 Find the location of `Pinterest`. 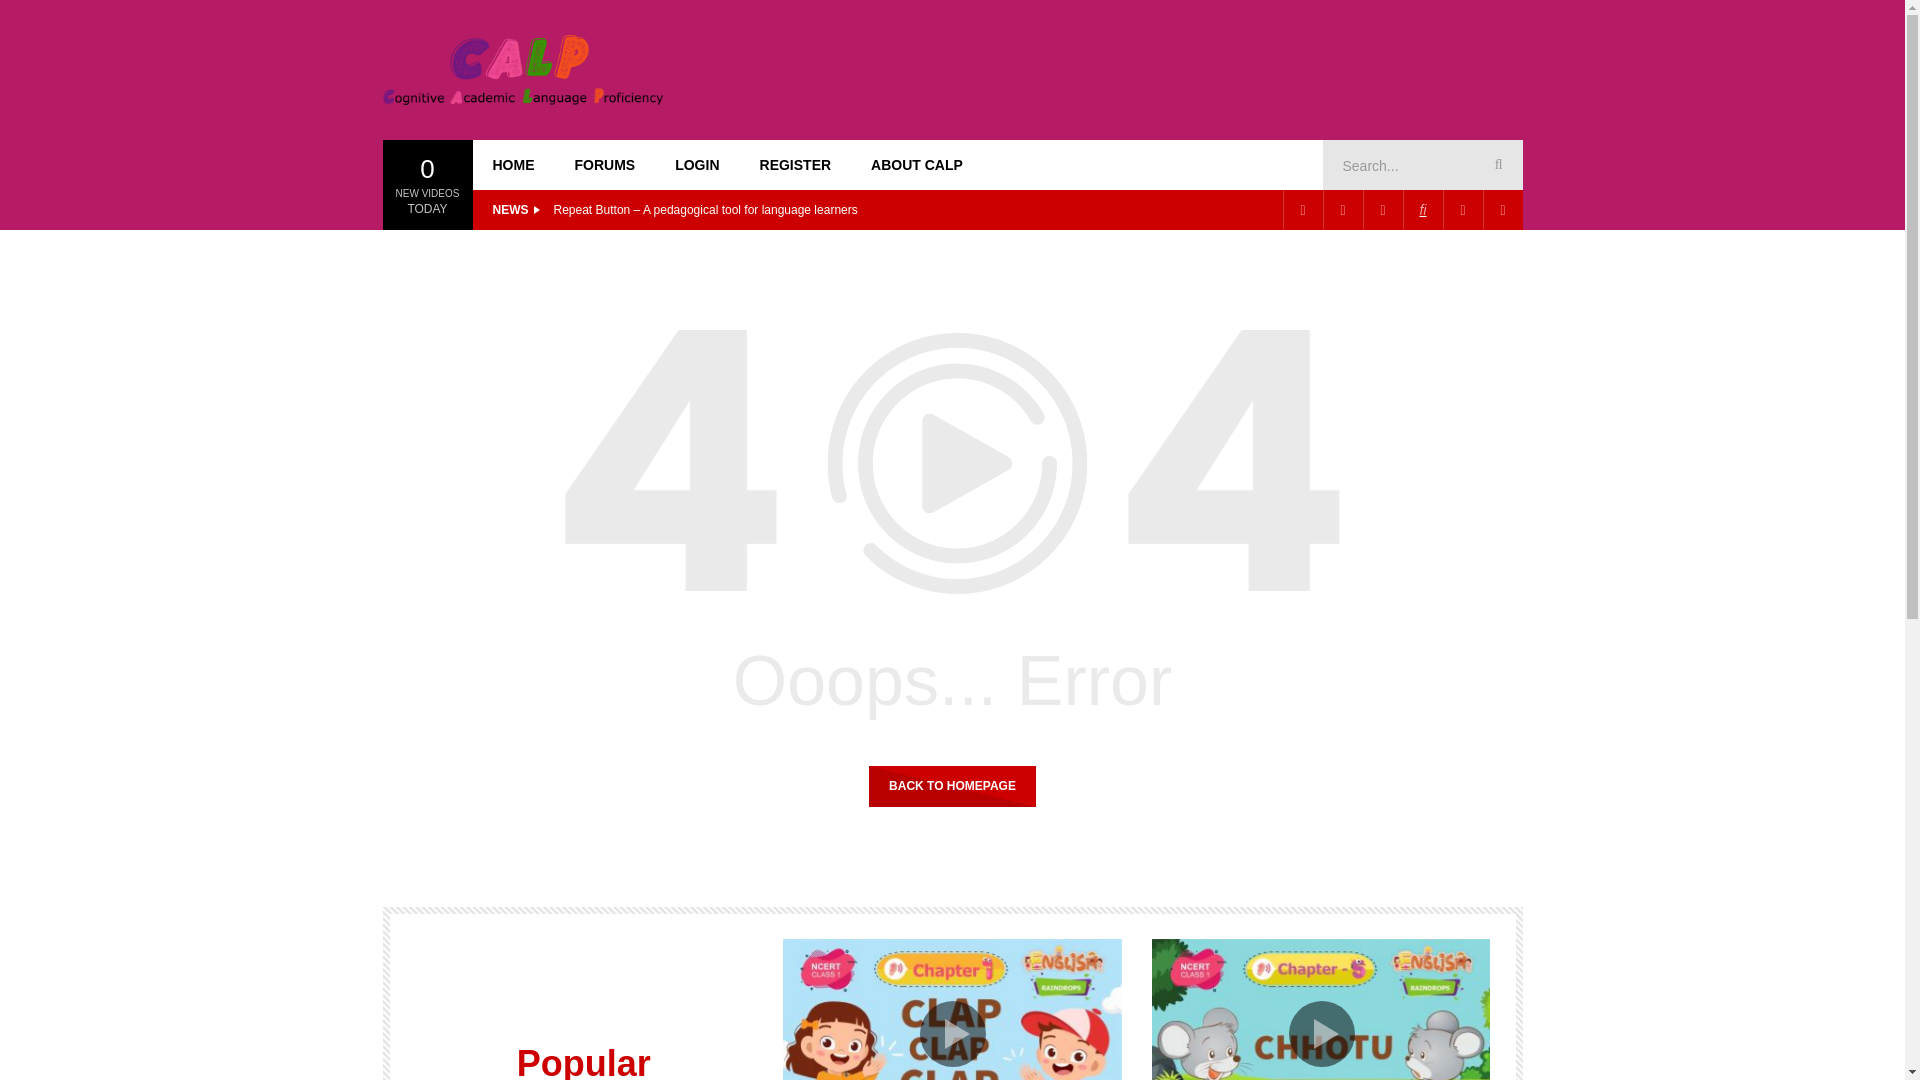

Pinterest is located at coordinates (1342, 210).